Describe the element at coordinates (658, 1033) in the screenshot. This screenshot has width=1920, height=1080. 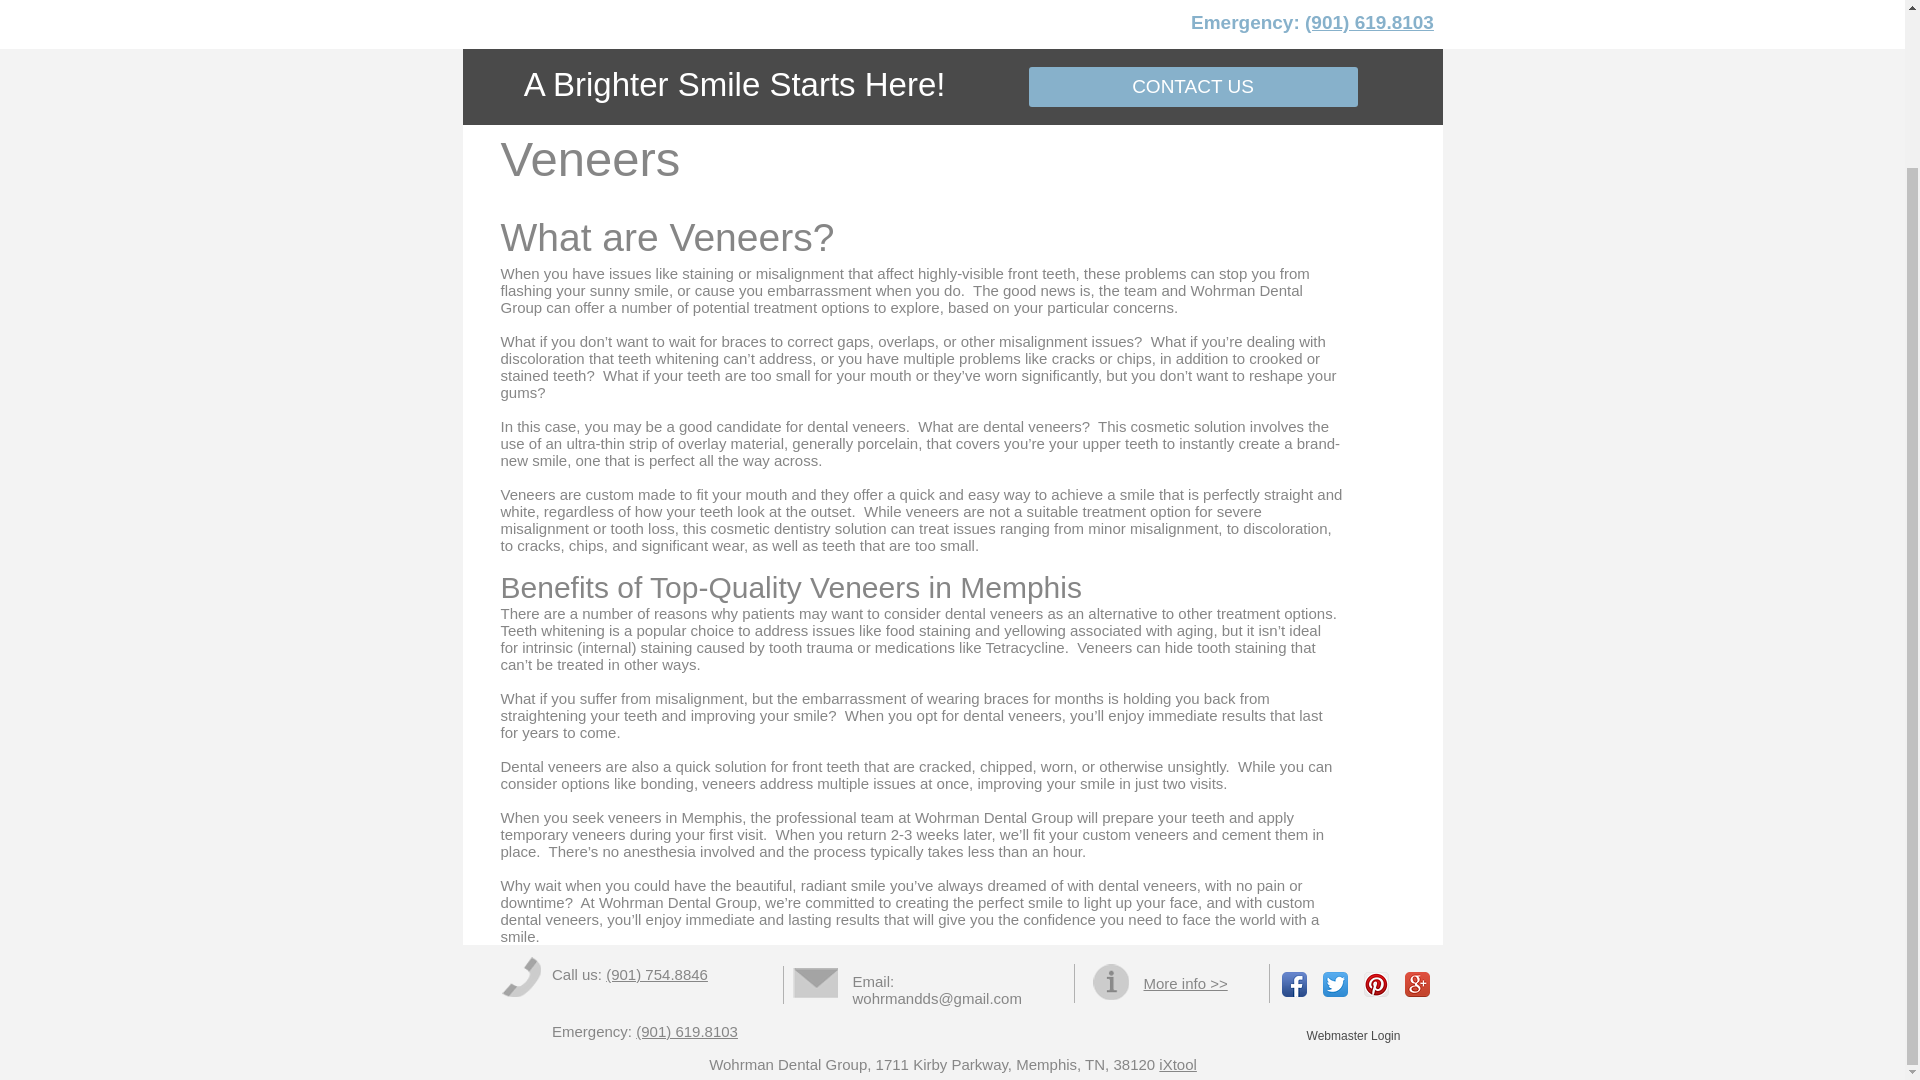
I see `Embedded Content` at that location.